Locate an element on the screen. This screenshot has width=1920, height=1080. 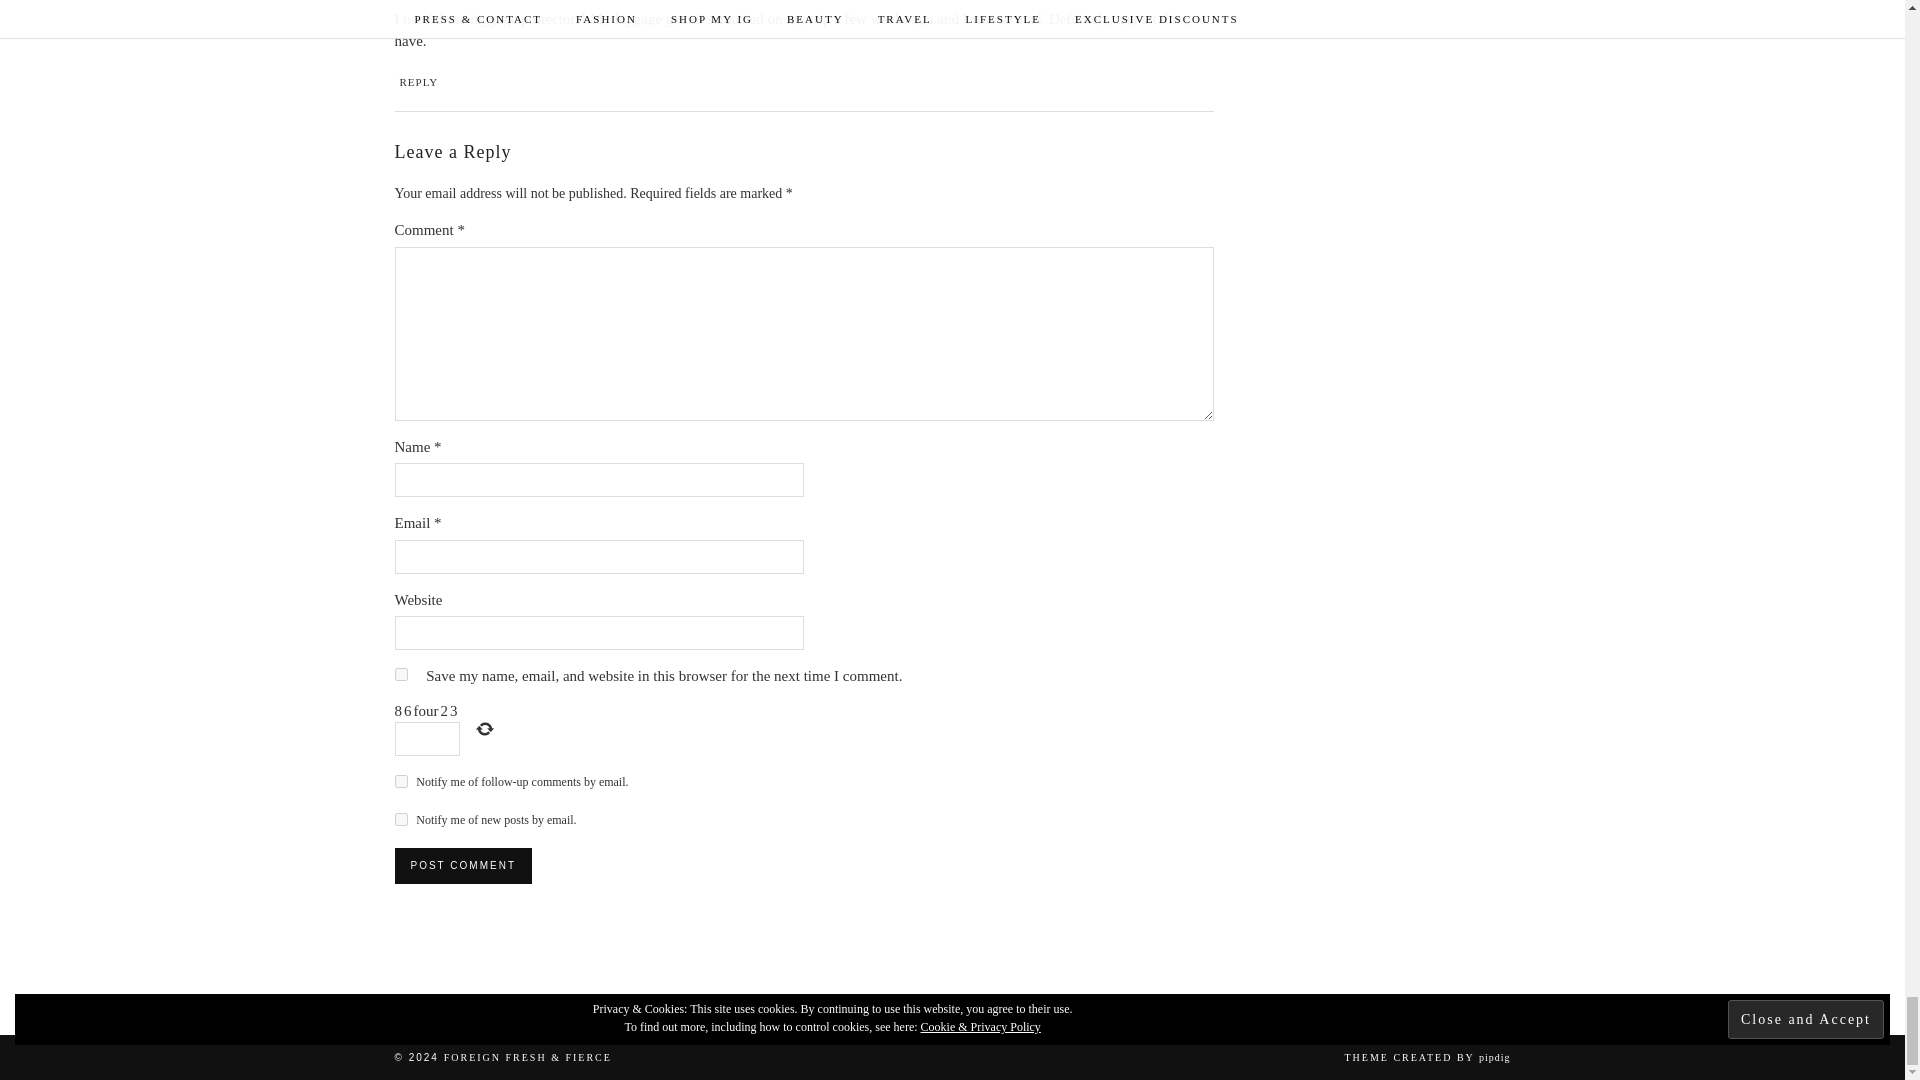
yes is located at coordinates (400, 674).